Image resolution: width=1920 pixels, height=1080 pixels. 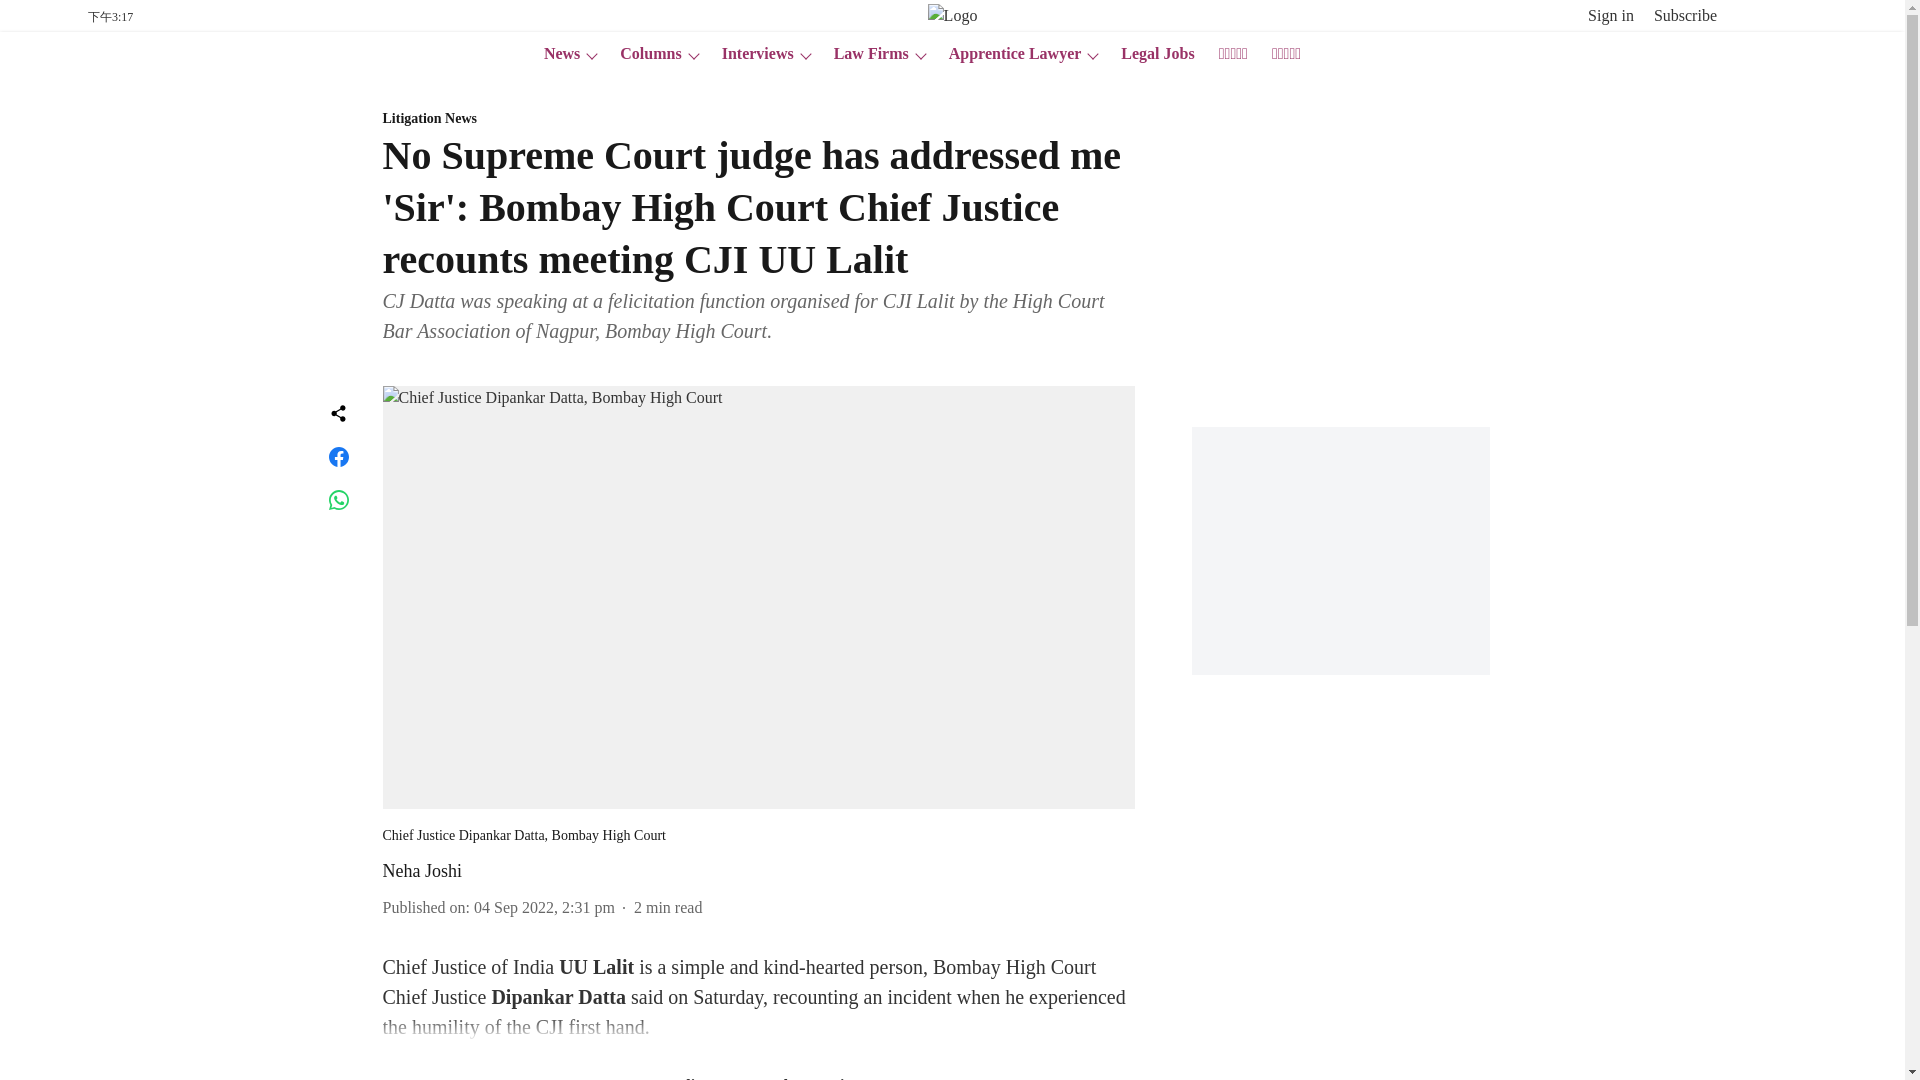 I want to click on Litigation News, so click(x=758, y=119).